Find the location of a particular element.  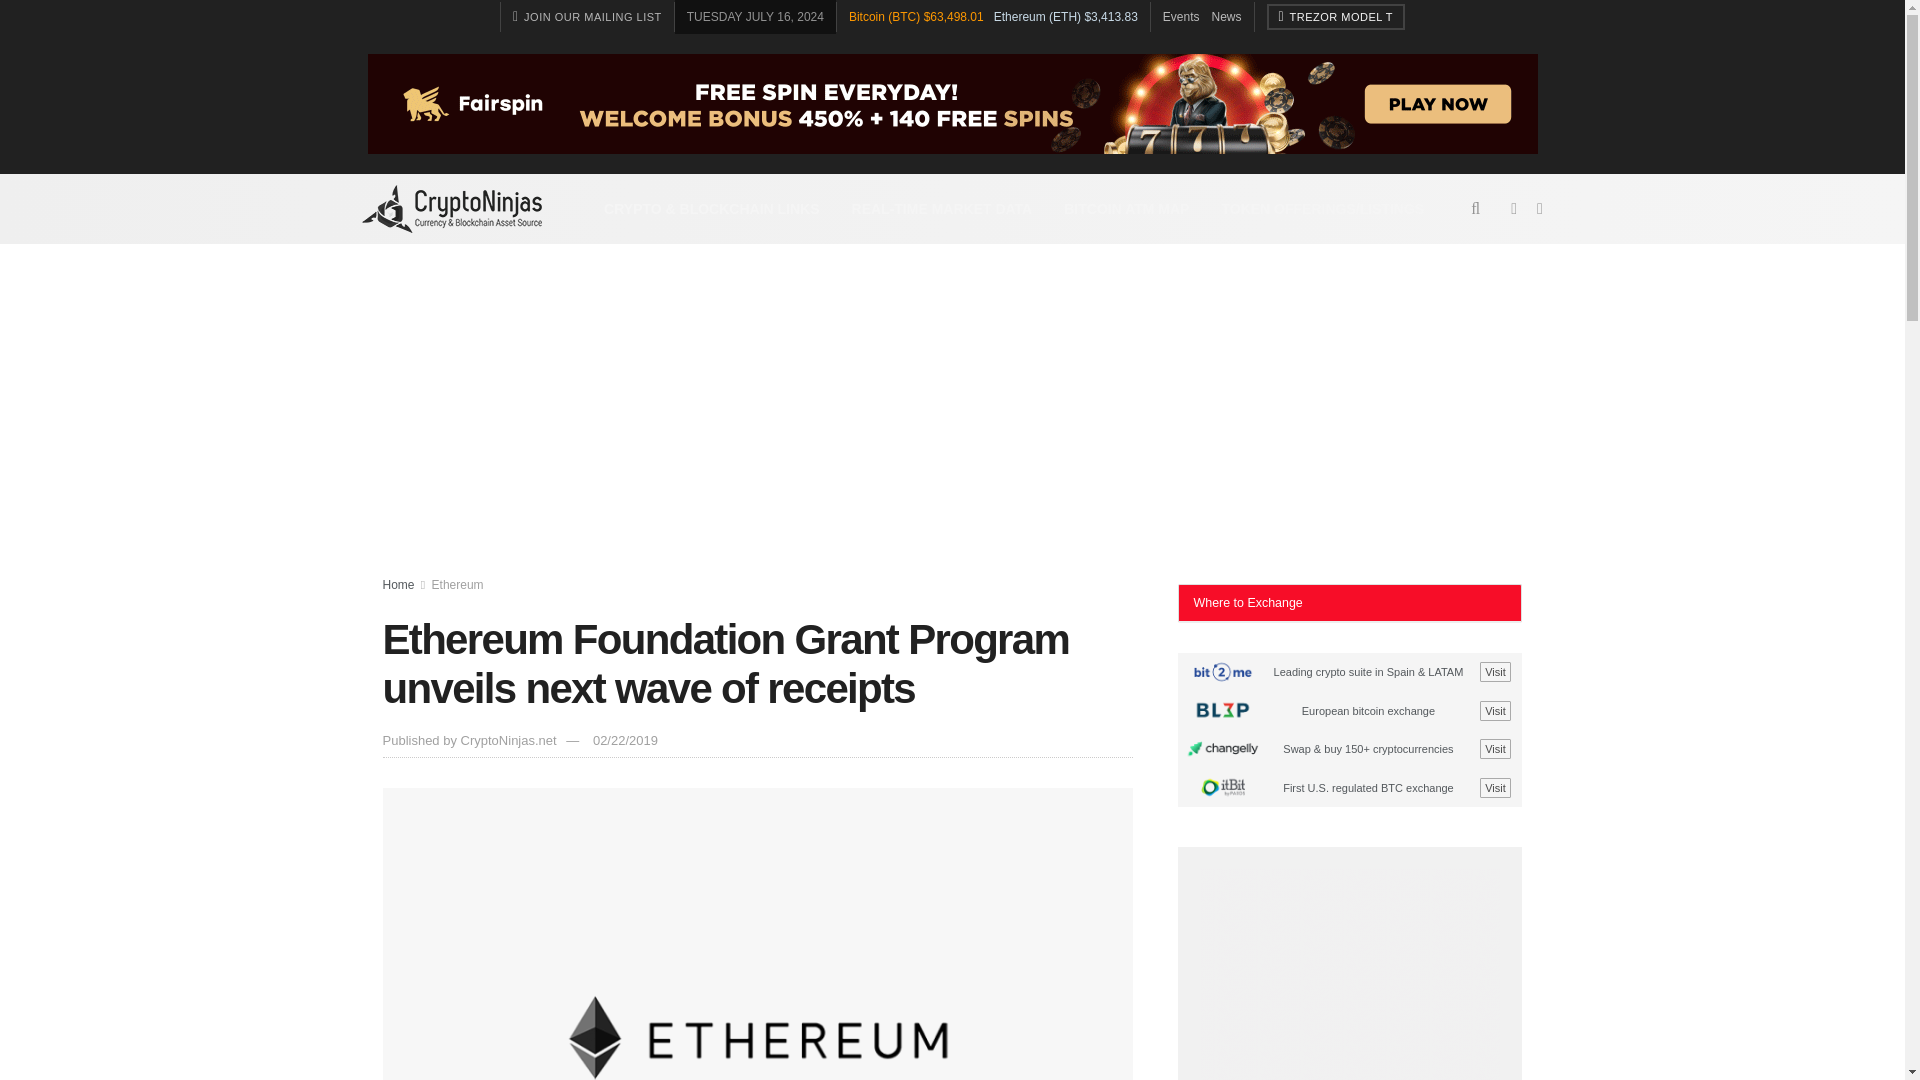

Events is located at coordinates (1182, 16).